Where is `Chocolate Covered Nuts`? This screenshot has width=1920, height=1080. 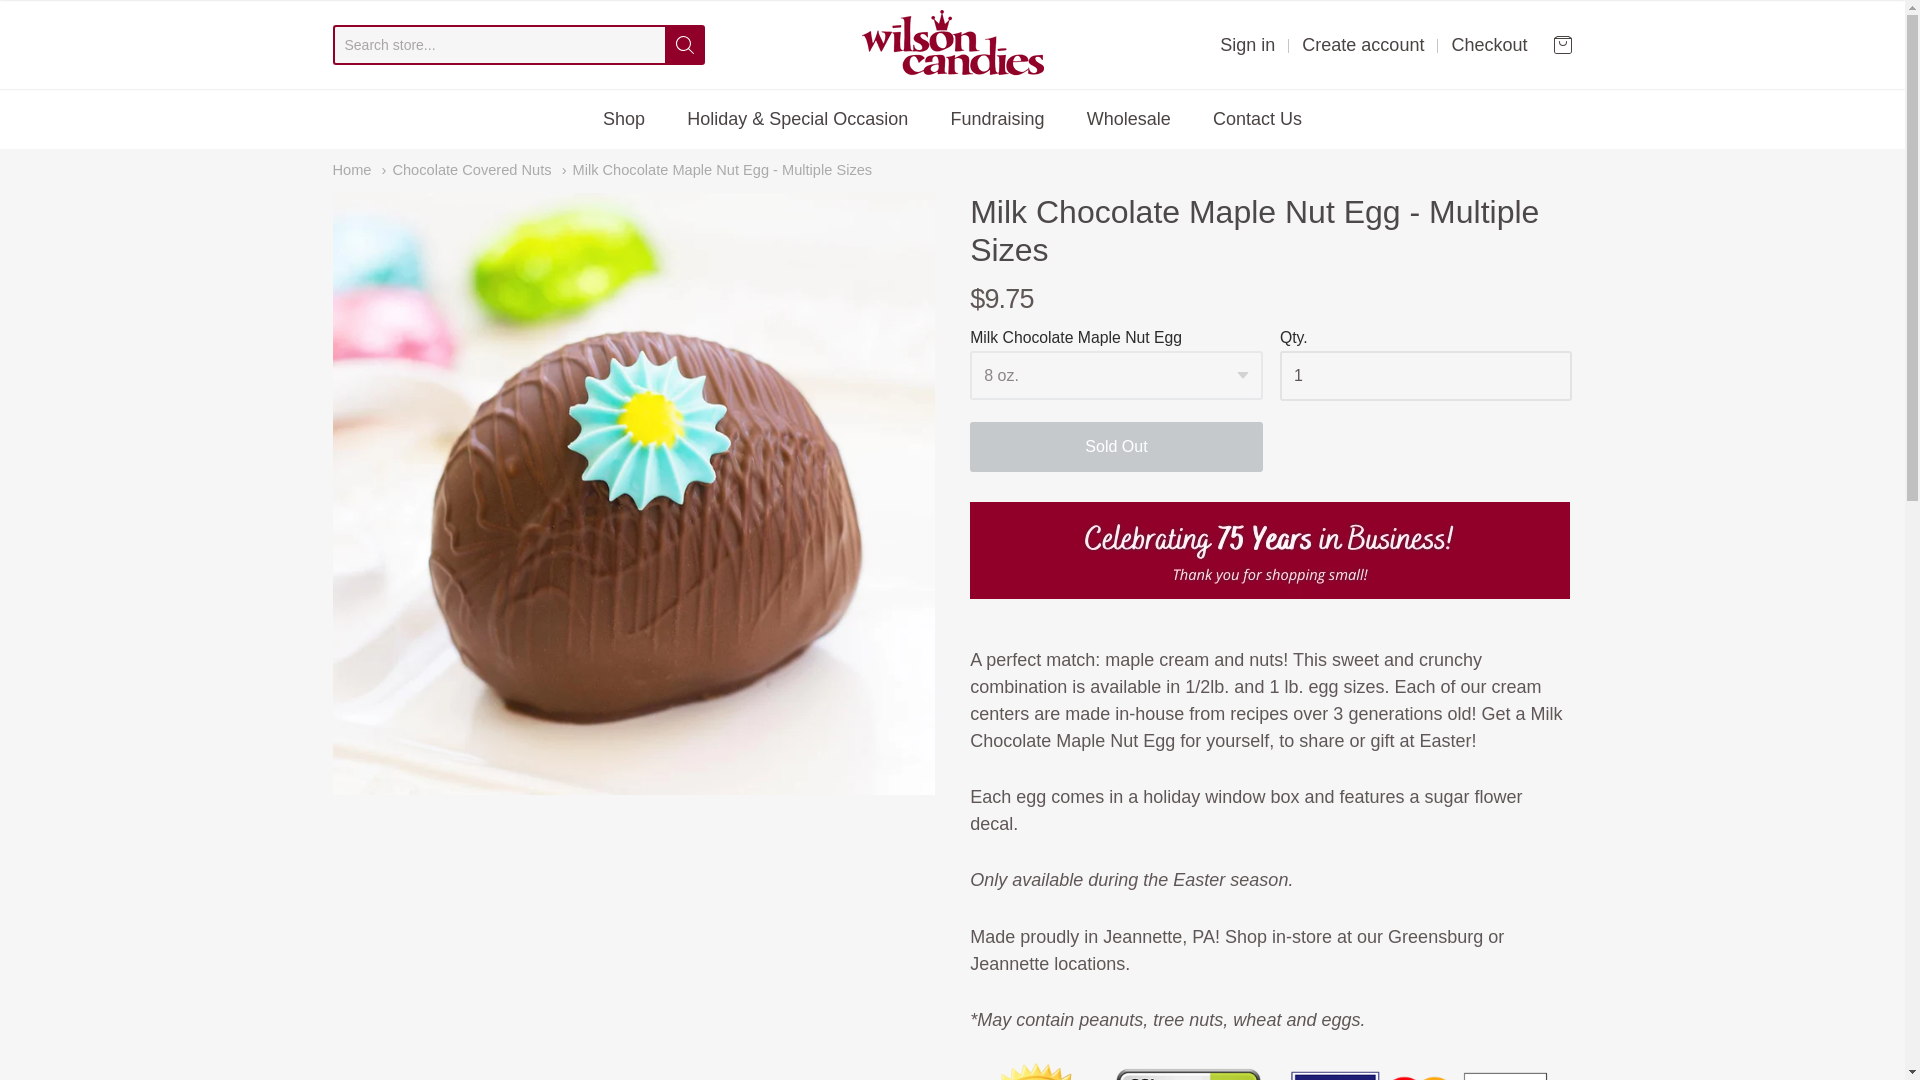 Chocolate Covered Nuts is located at coordinates (467, 170).